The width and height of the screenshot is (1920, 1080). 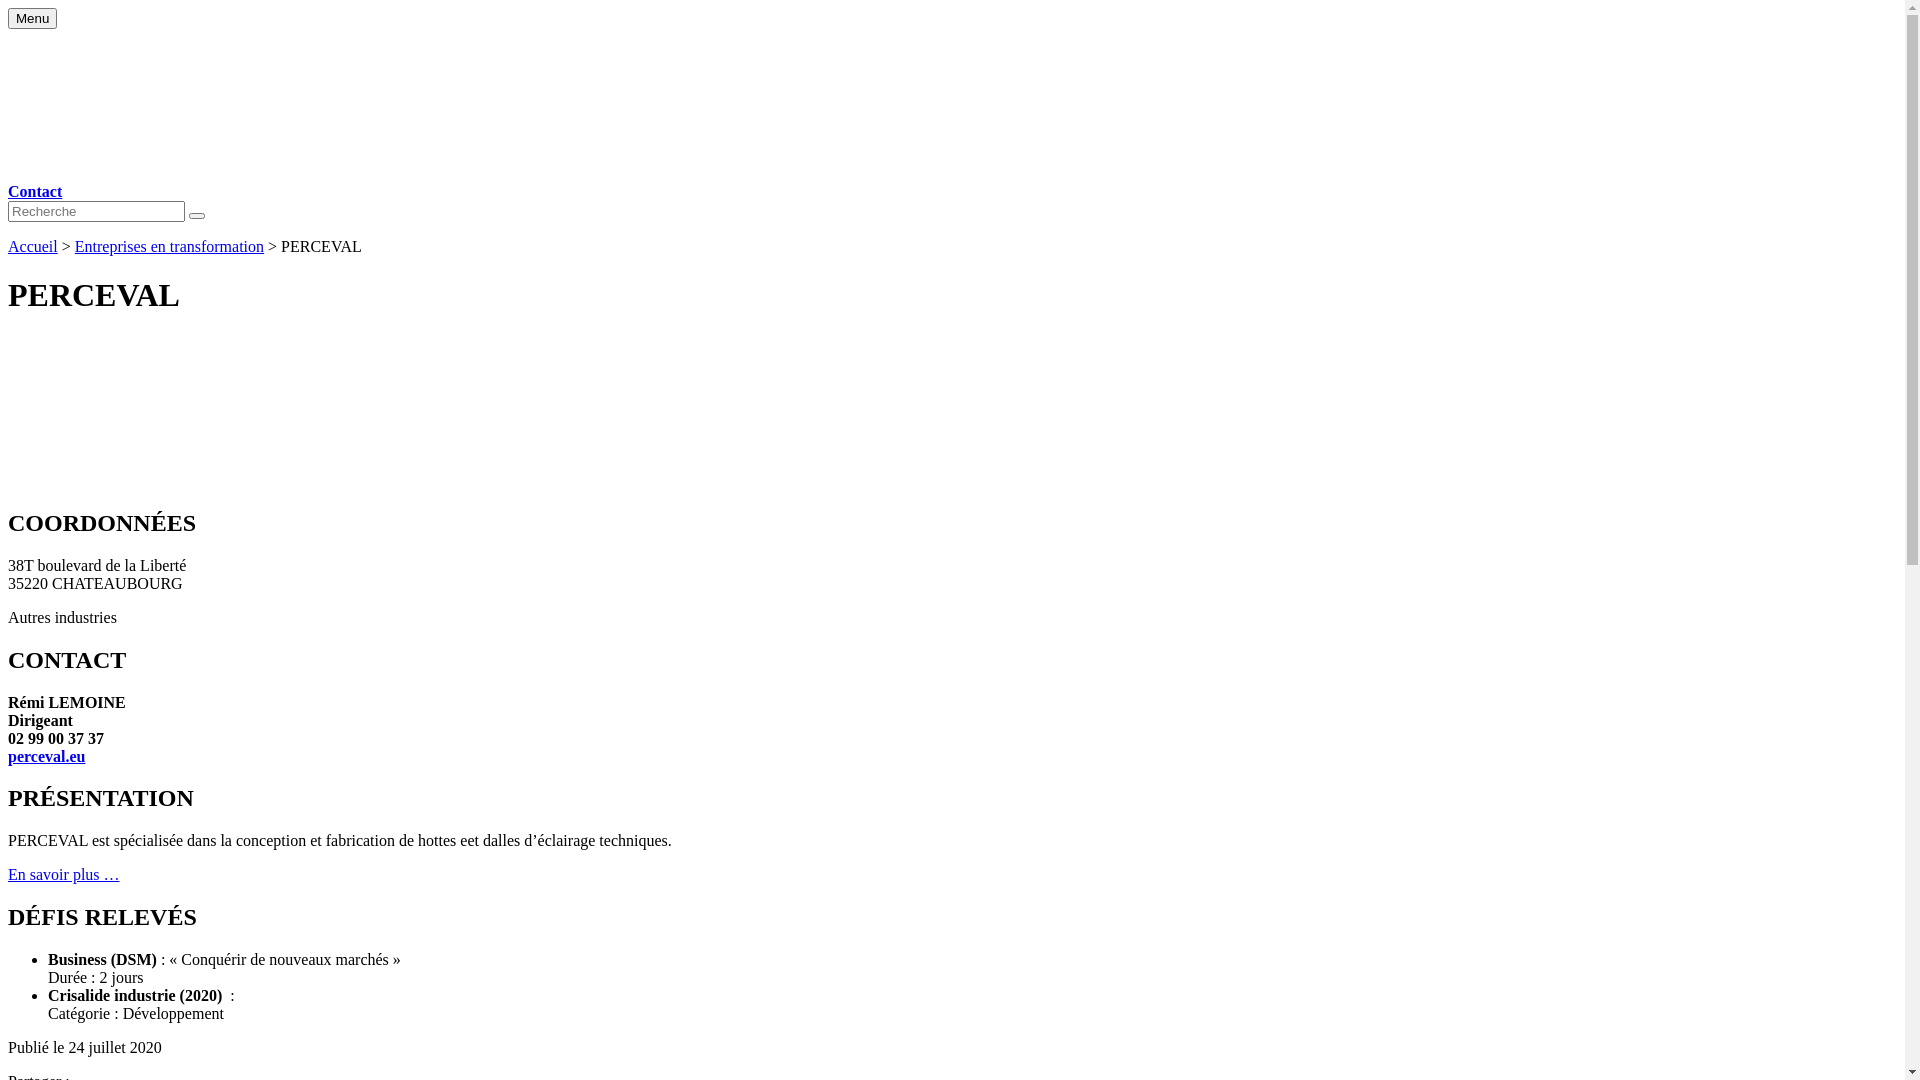 What do you see at coordinates (33, 246) in the screenshot?
I see `Accueil` at bounding box center [33, 246].